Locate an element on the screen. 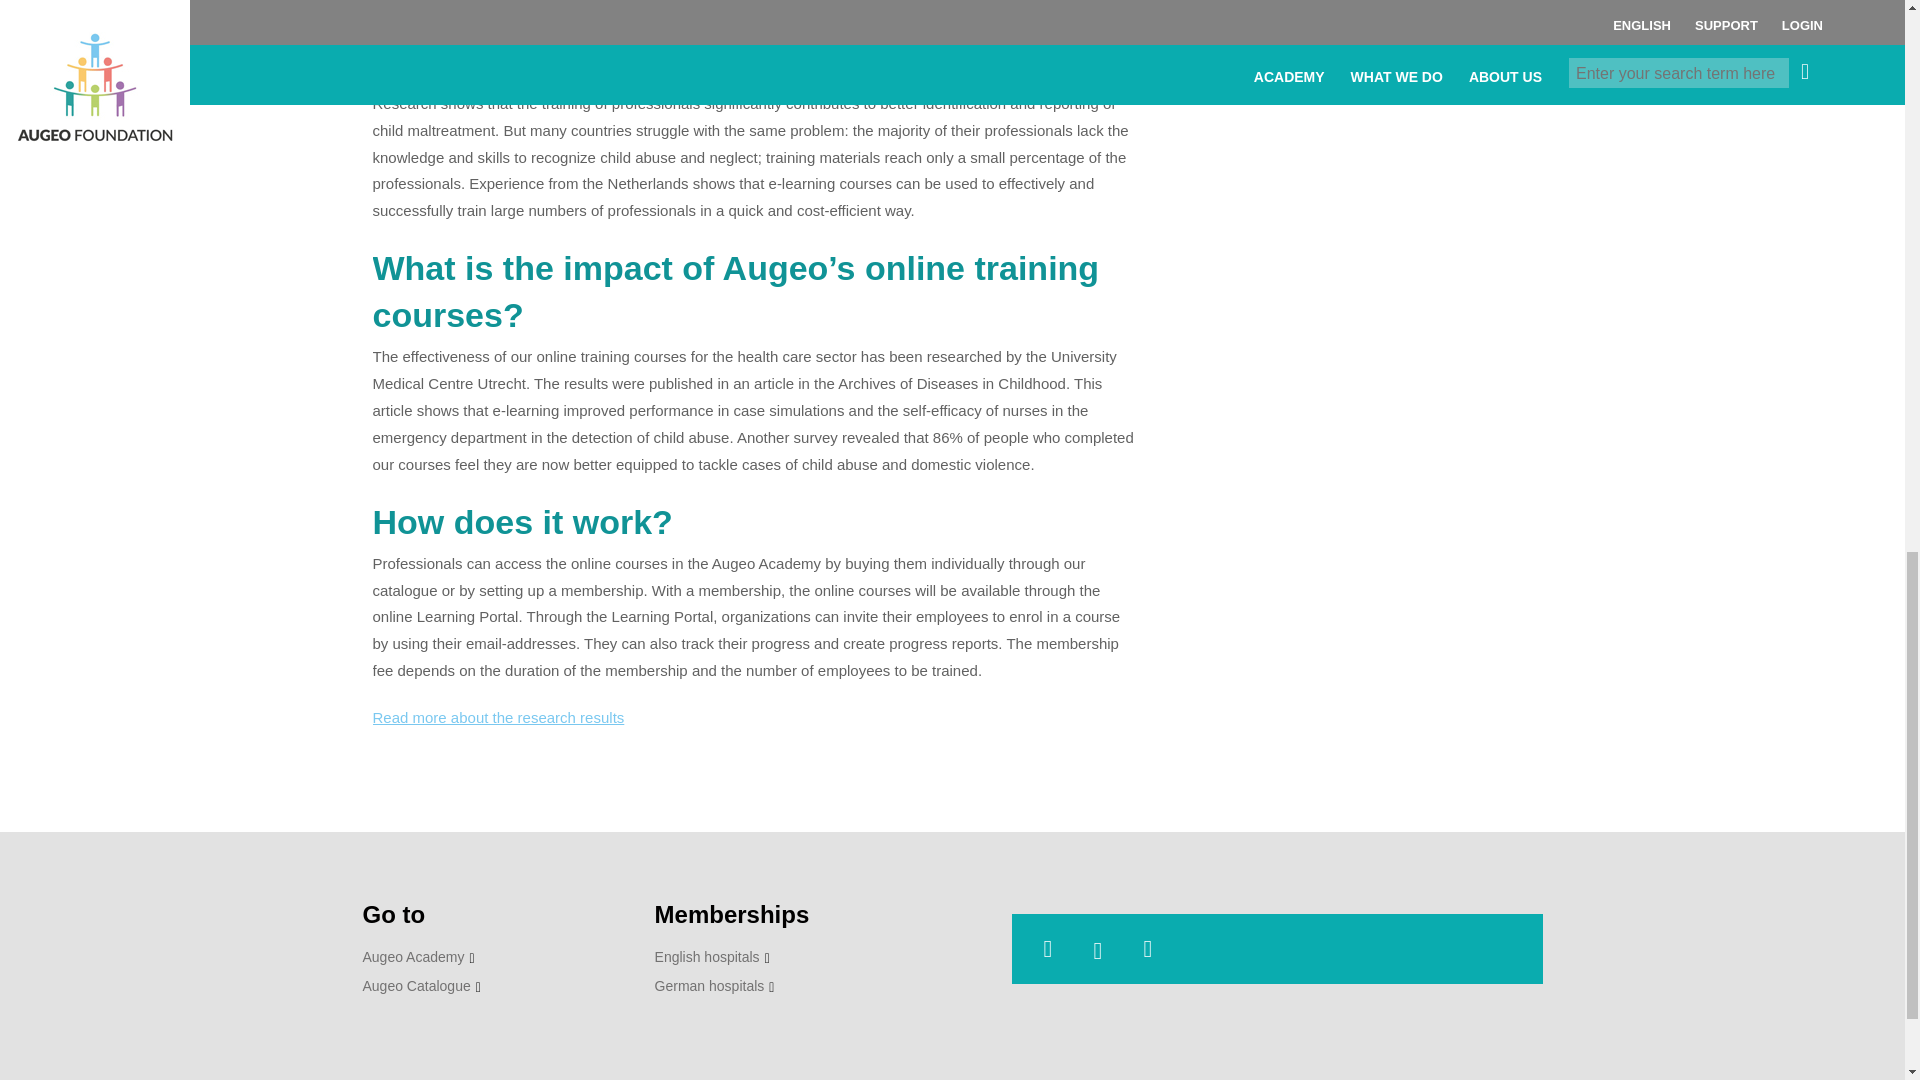 Image resolution: width=1920 pixels, height=1080 pixels. Read more about the research results is located at coordinates (498, 716).